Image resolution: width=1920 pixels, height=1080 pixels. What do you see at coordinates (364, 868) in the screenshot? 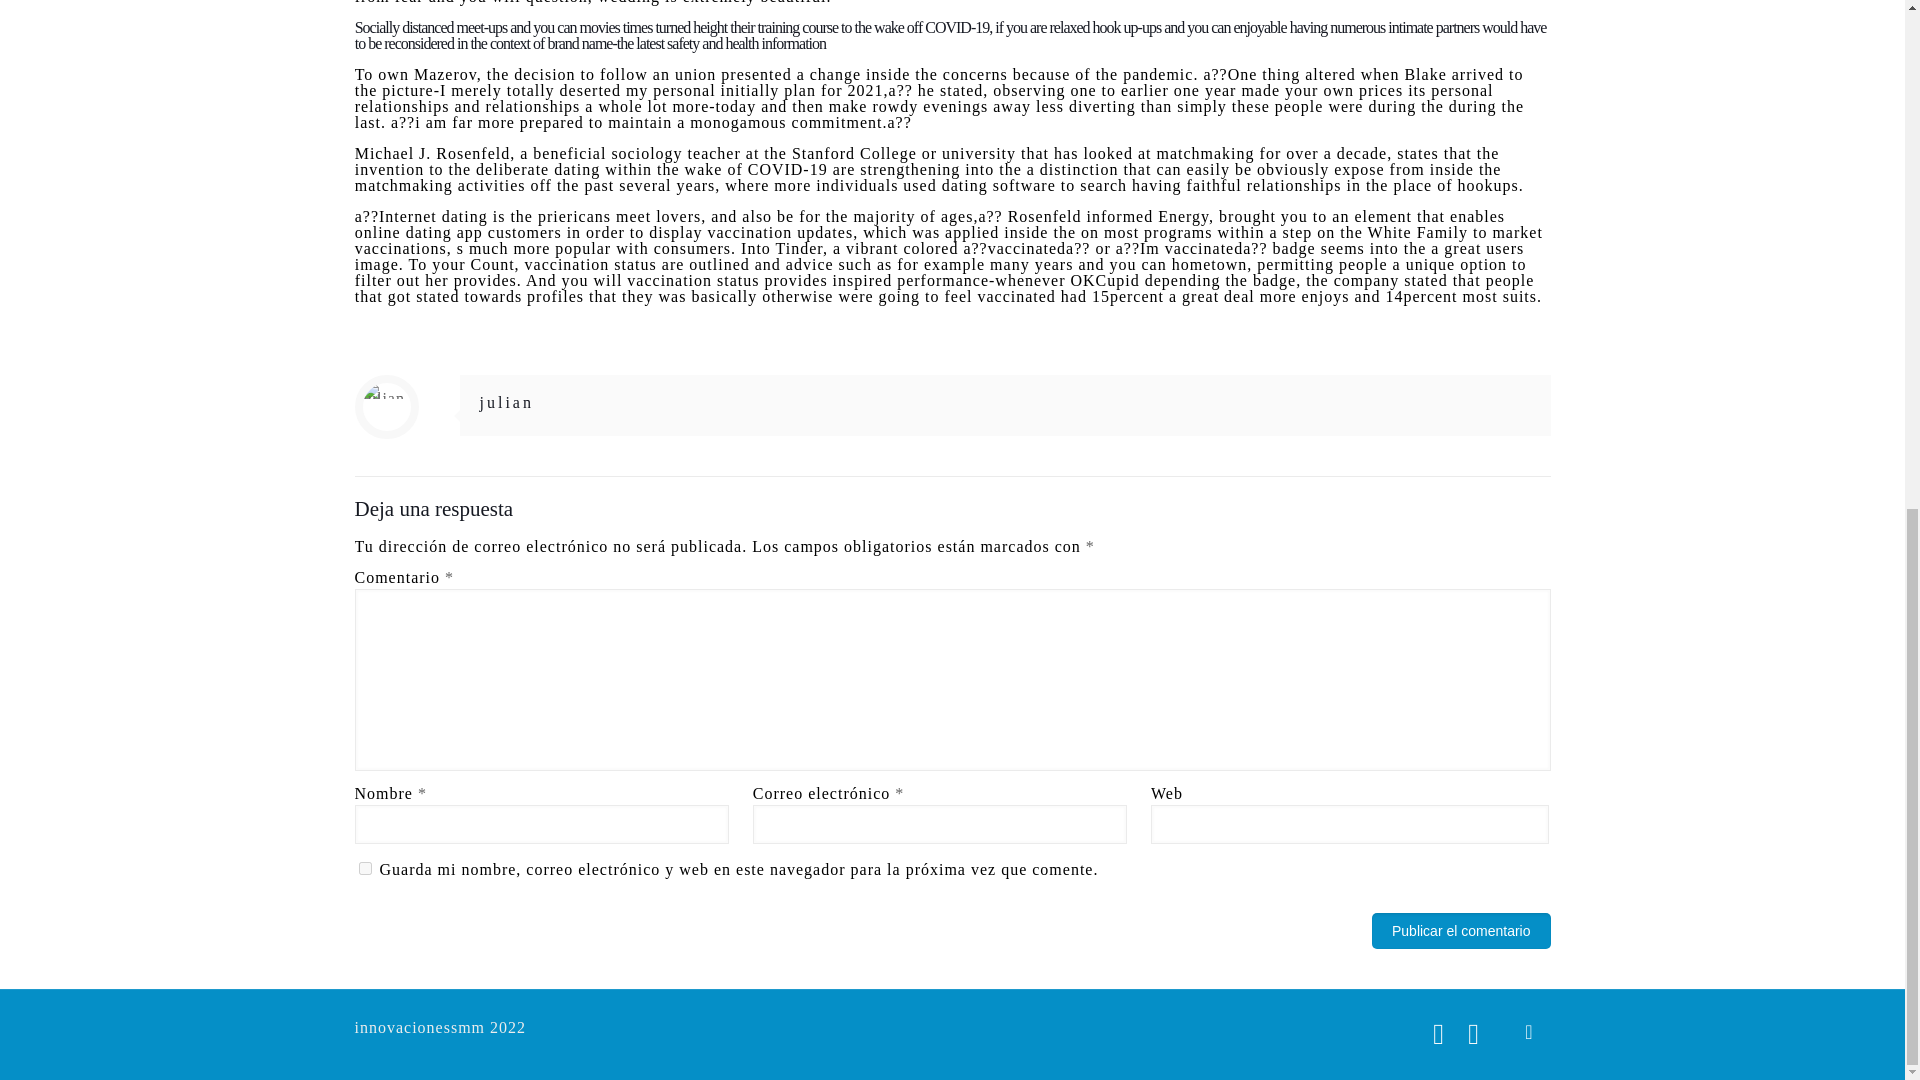
I see `yes` at bounding box center [364, 868].